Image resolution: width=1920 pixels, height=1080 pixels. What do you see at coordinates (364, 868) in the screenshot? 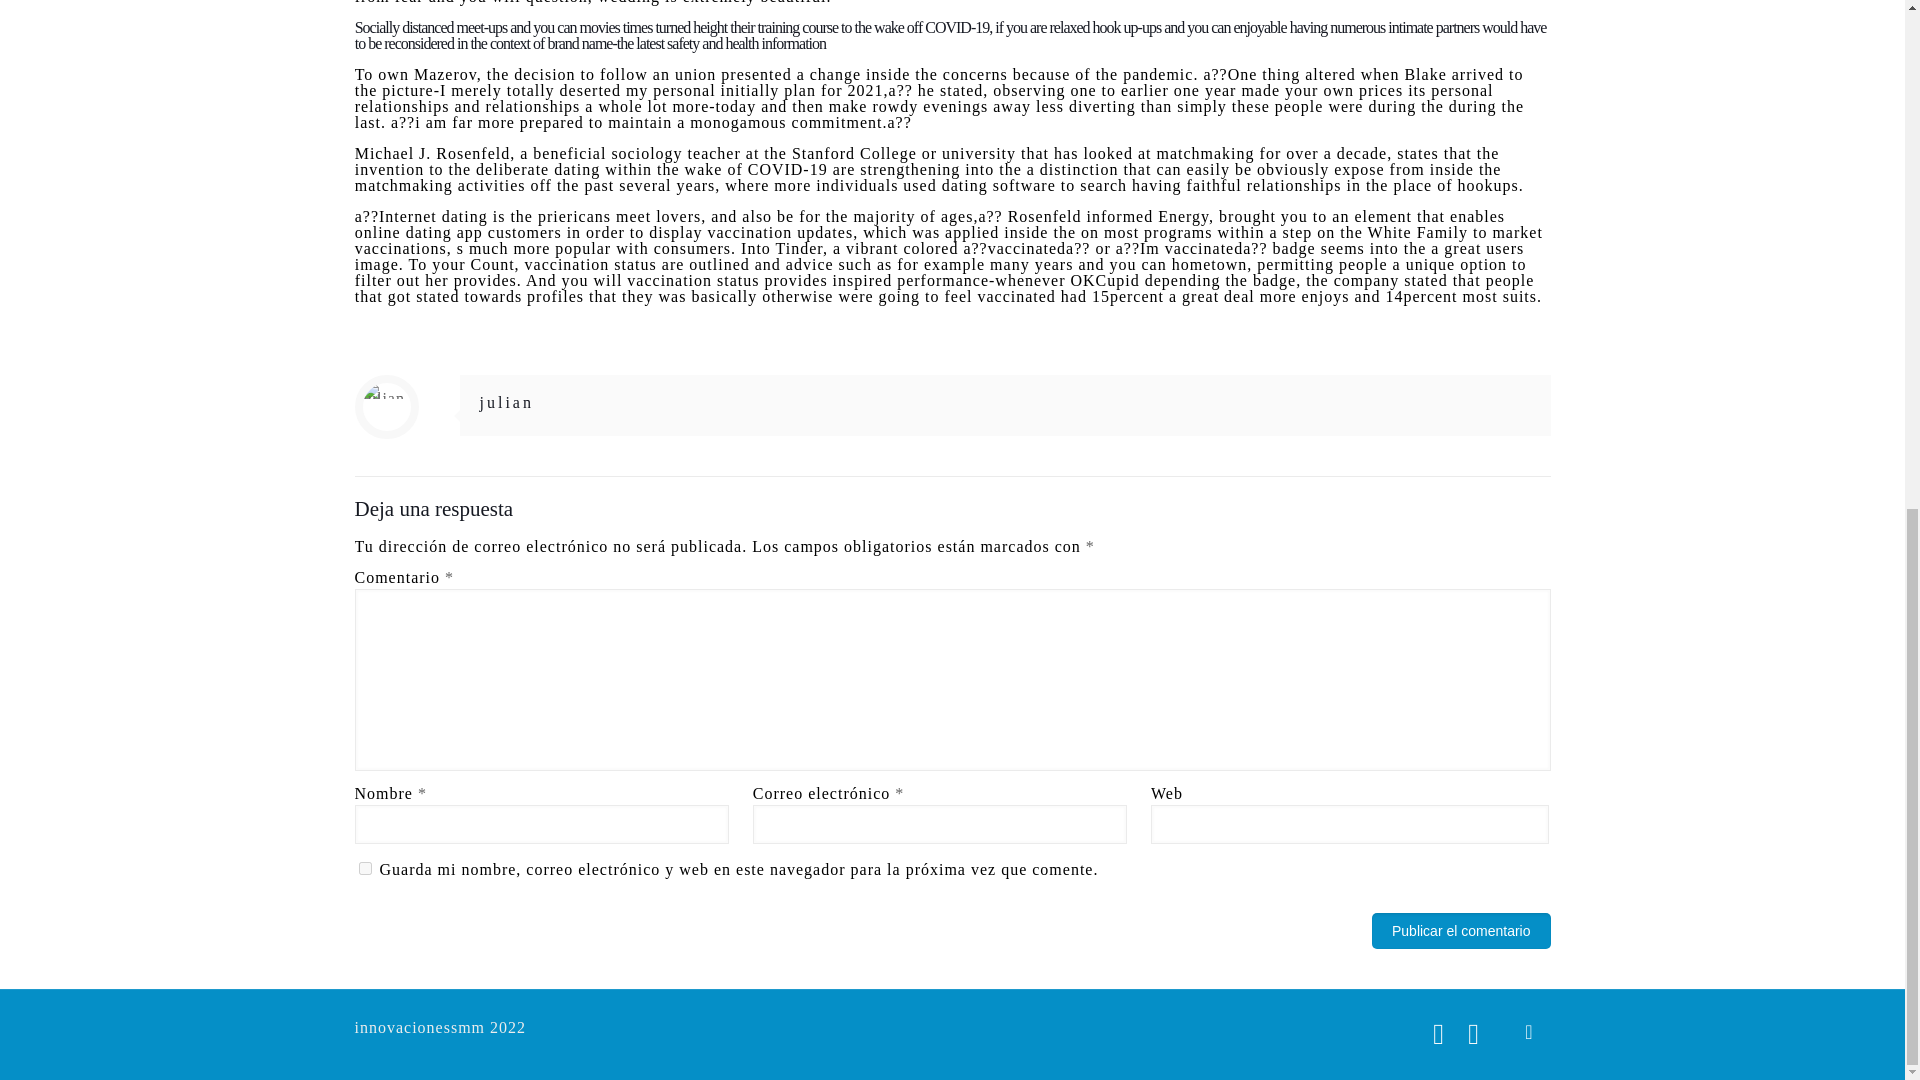
I see `yes` at bounding box center [364, 868].